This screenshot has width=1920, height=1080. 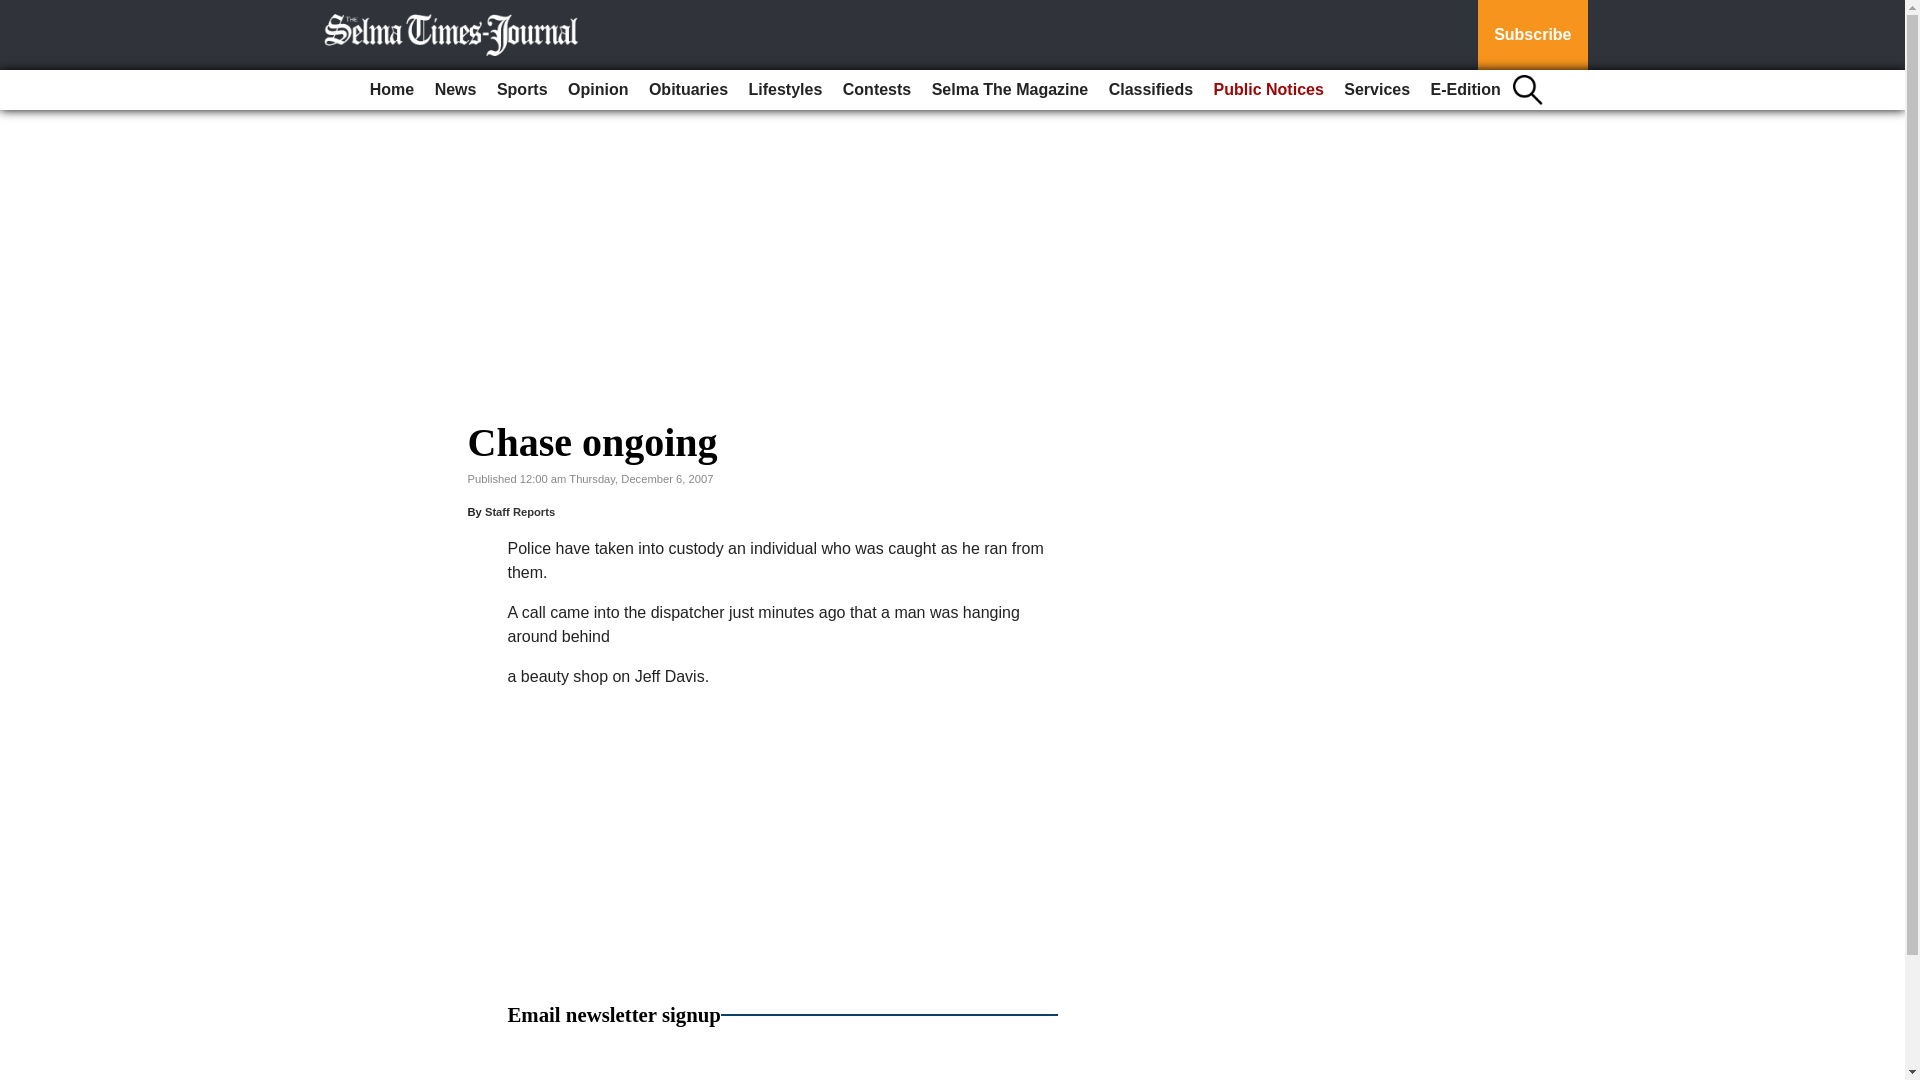 I want to click on Home, so click(x=392, y=90).